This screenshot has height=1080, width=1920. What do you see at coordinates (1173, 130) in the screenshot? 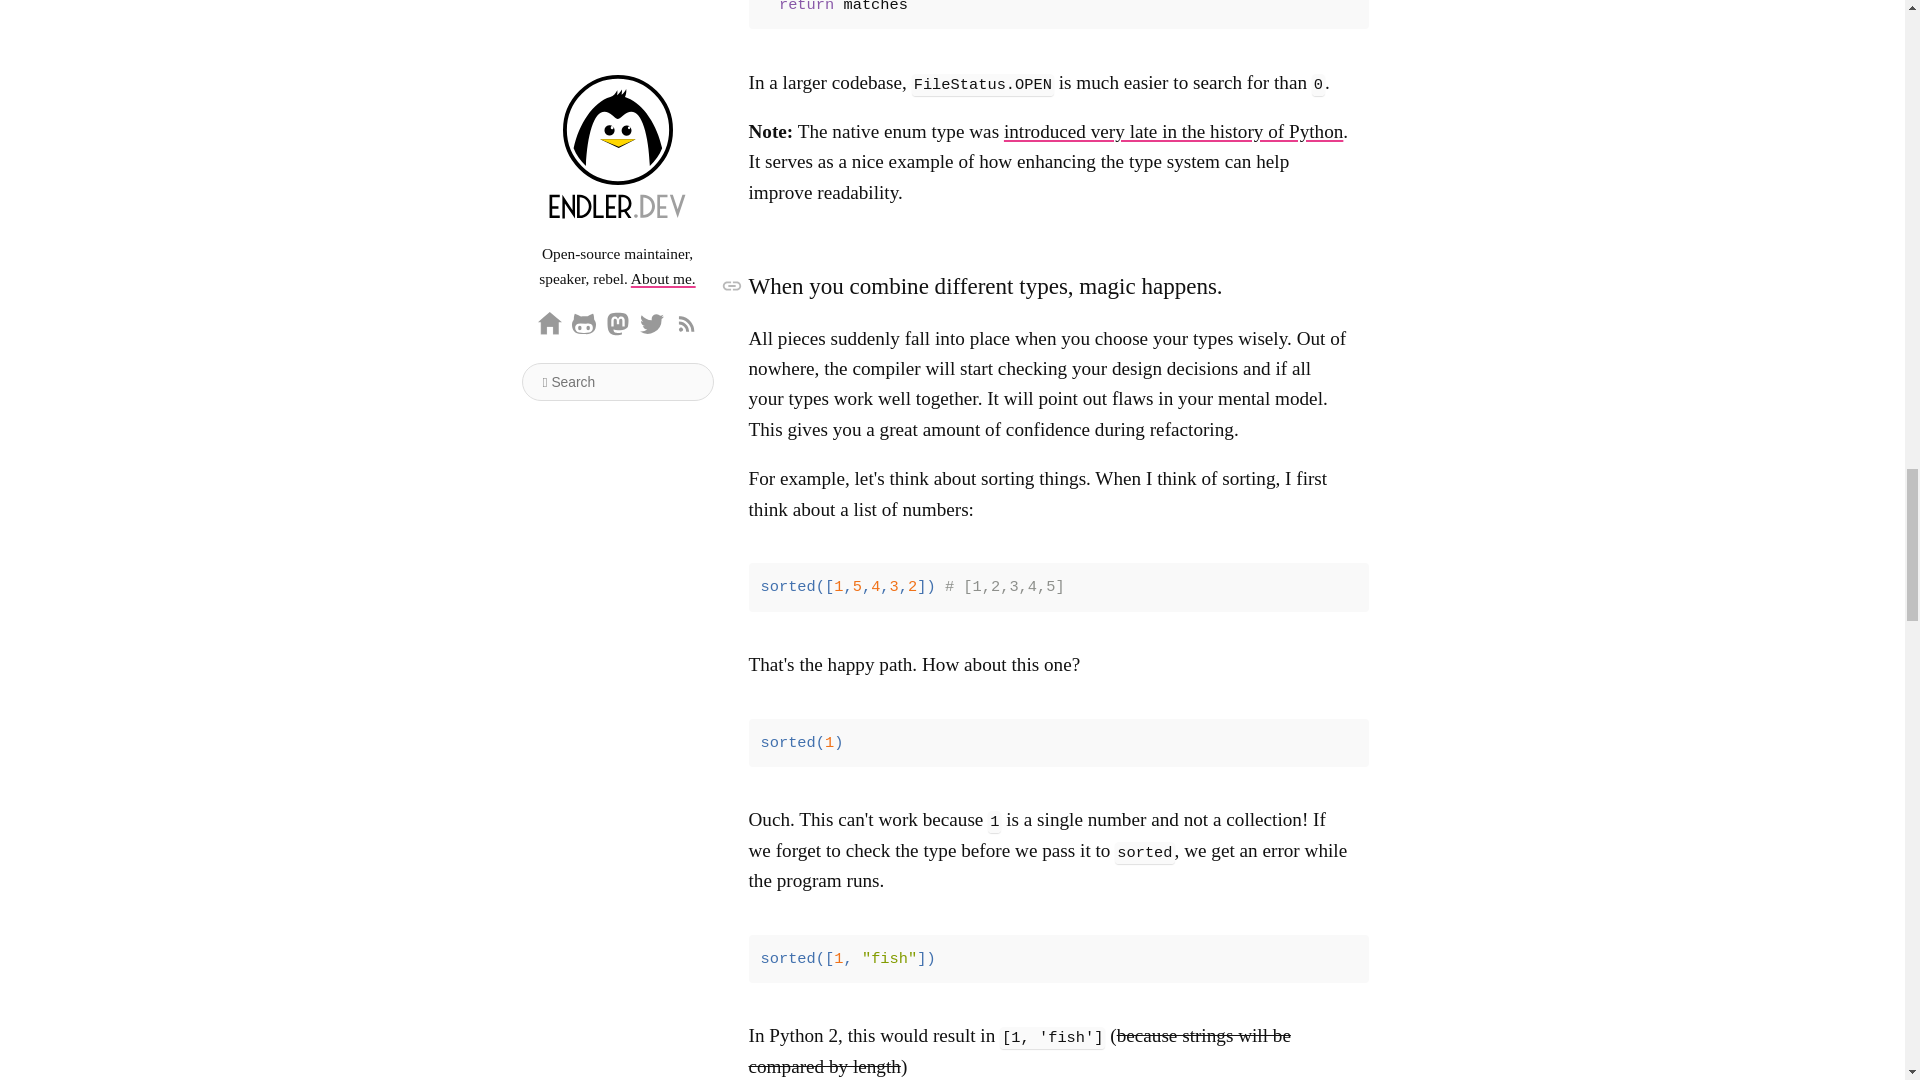
I see `introduced very late in the history of Python` at bounding box center [1173, 130].